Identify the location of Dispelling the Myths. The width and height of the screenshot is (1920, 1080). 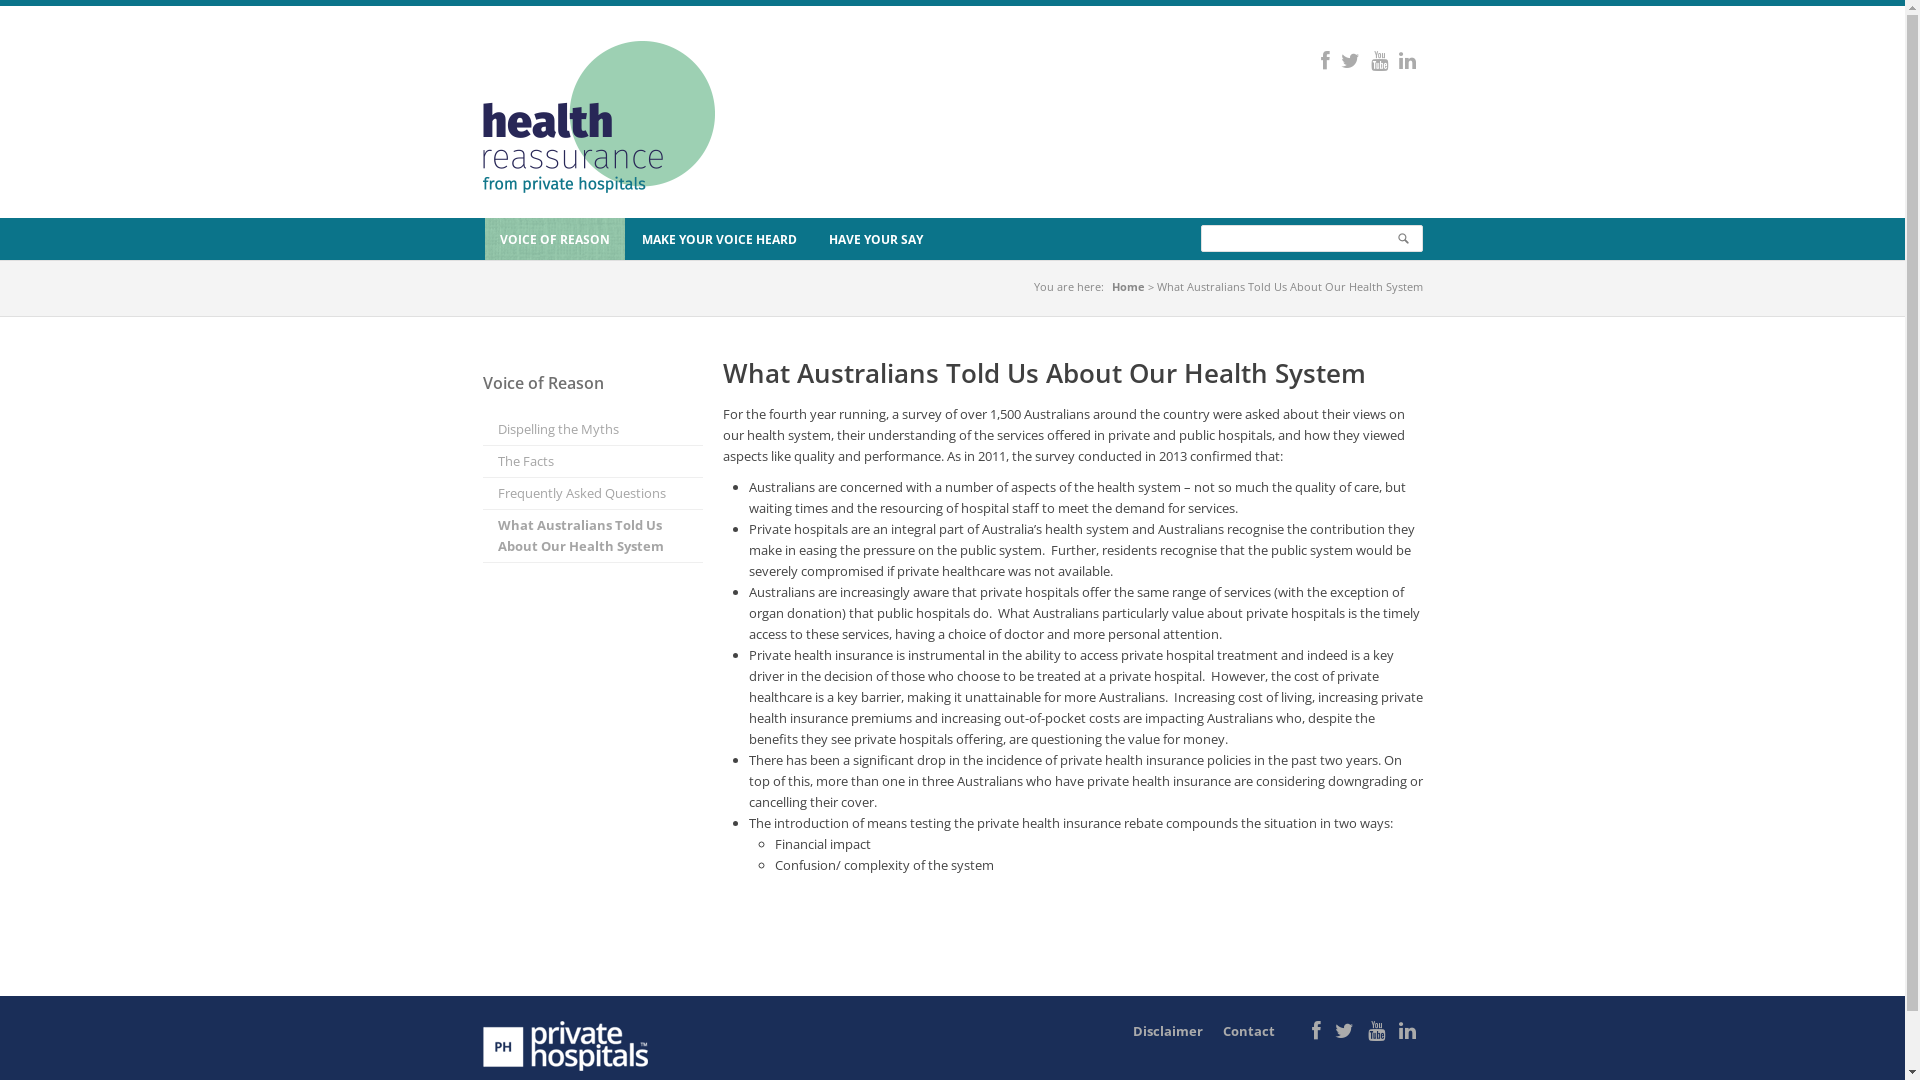
(592, 430).